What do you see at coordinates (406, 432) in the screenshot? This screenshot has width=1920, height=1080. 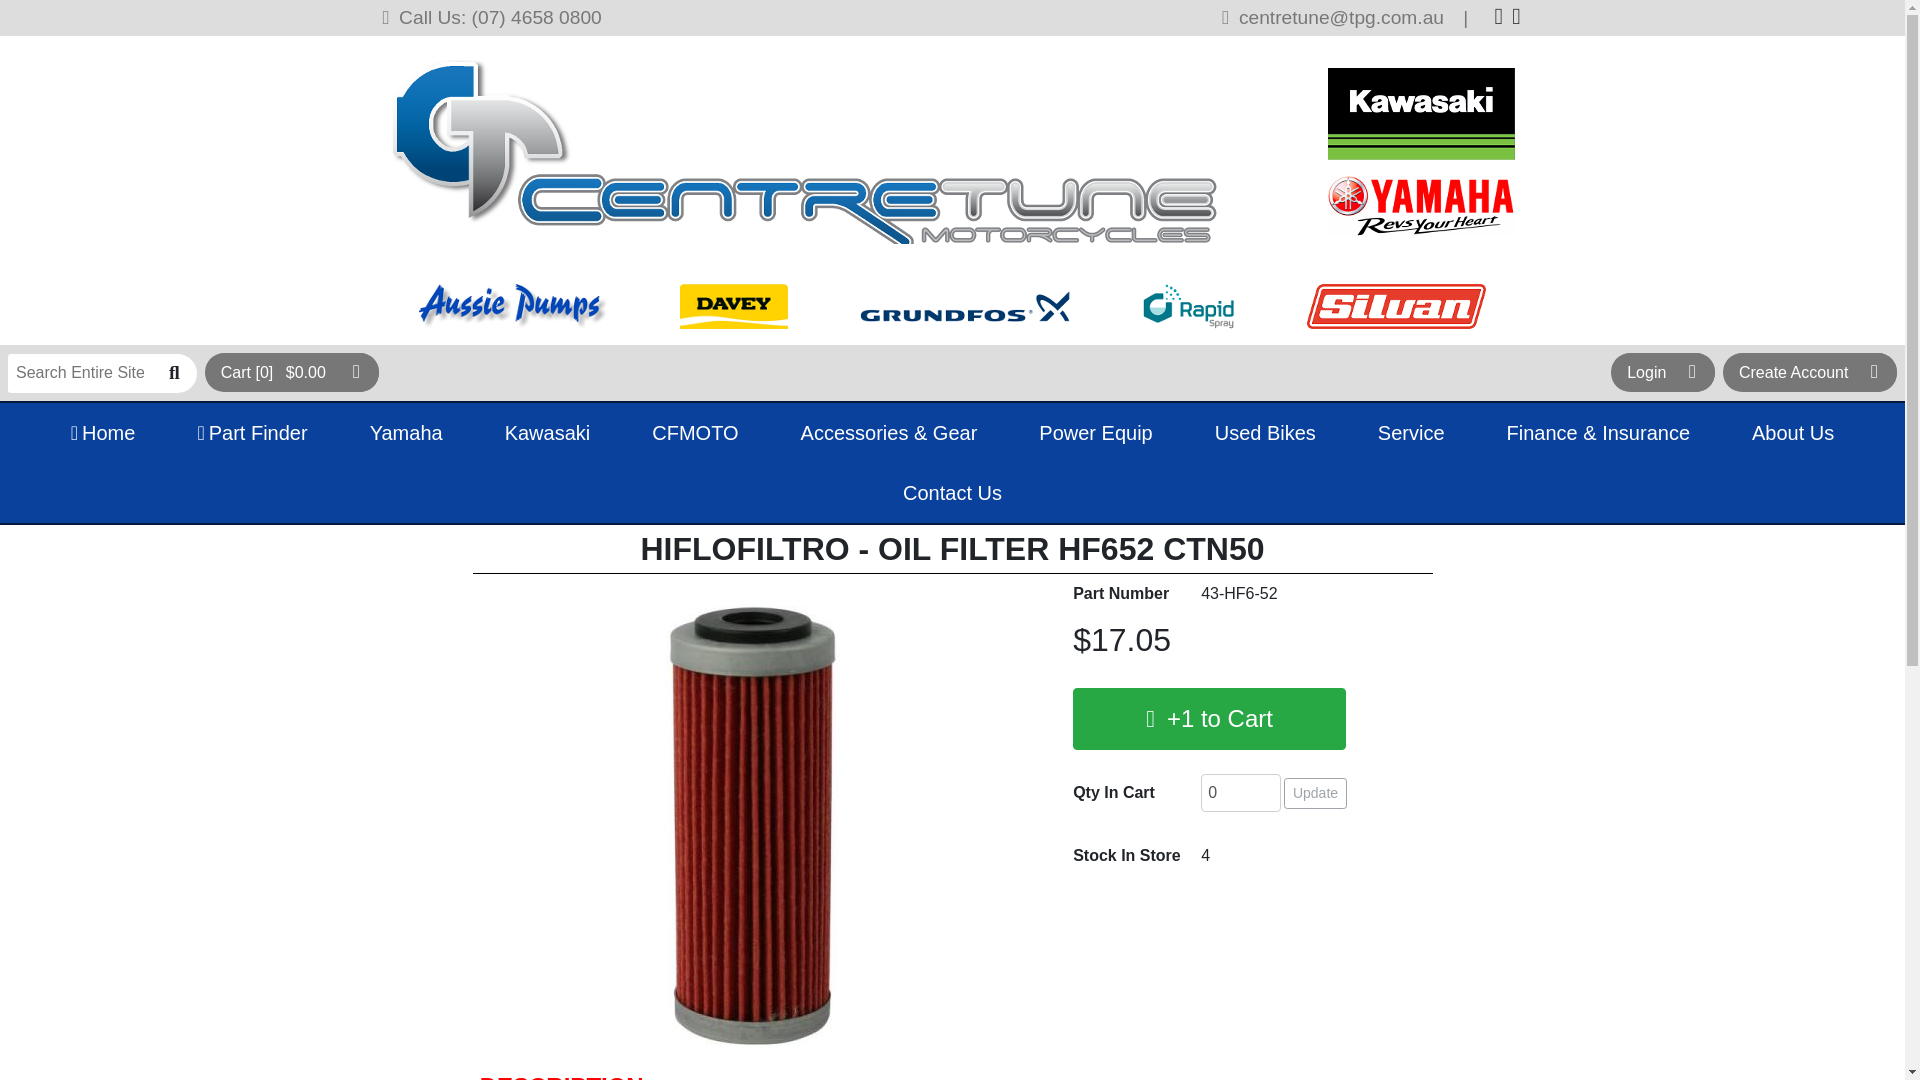 I see `Yamaha` at bounding box center [406, 432].